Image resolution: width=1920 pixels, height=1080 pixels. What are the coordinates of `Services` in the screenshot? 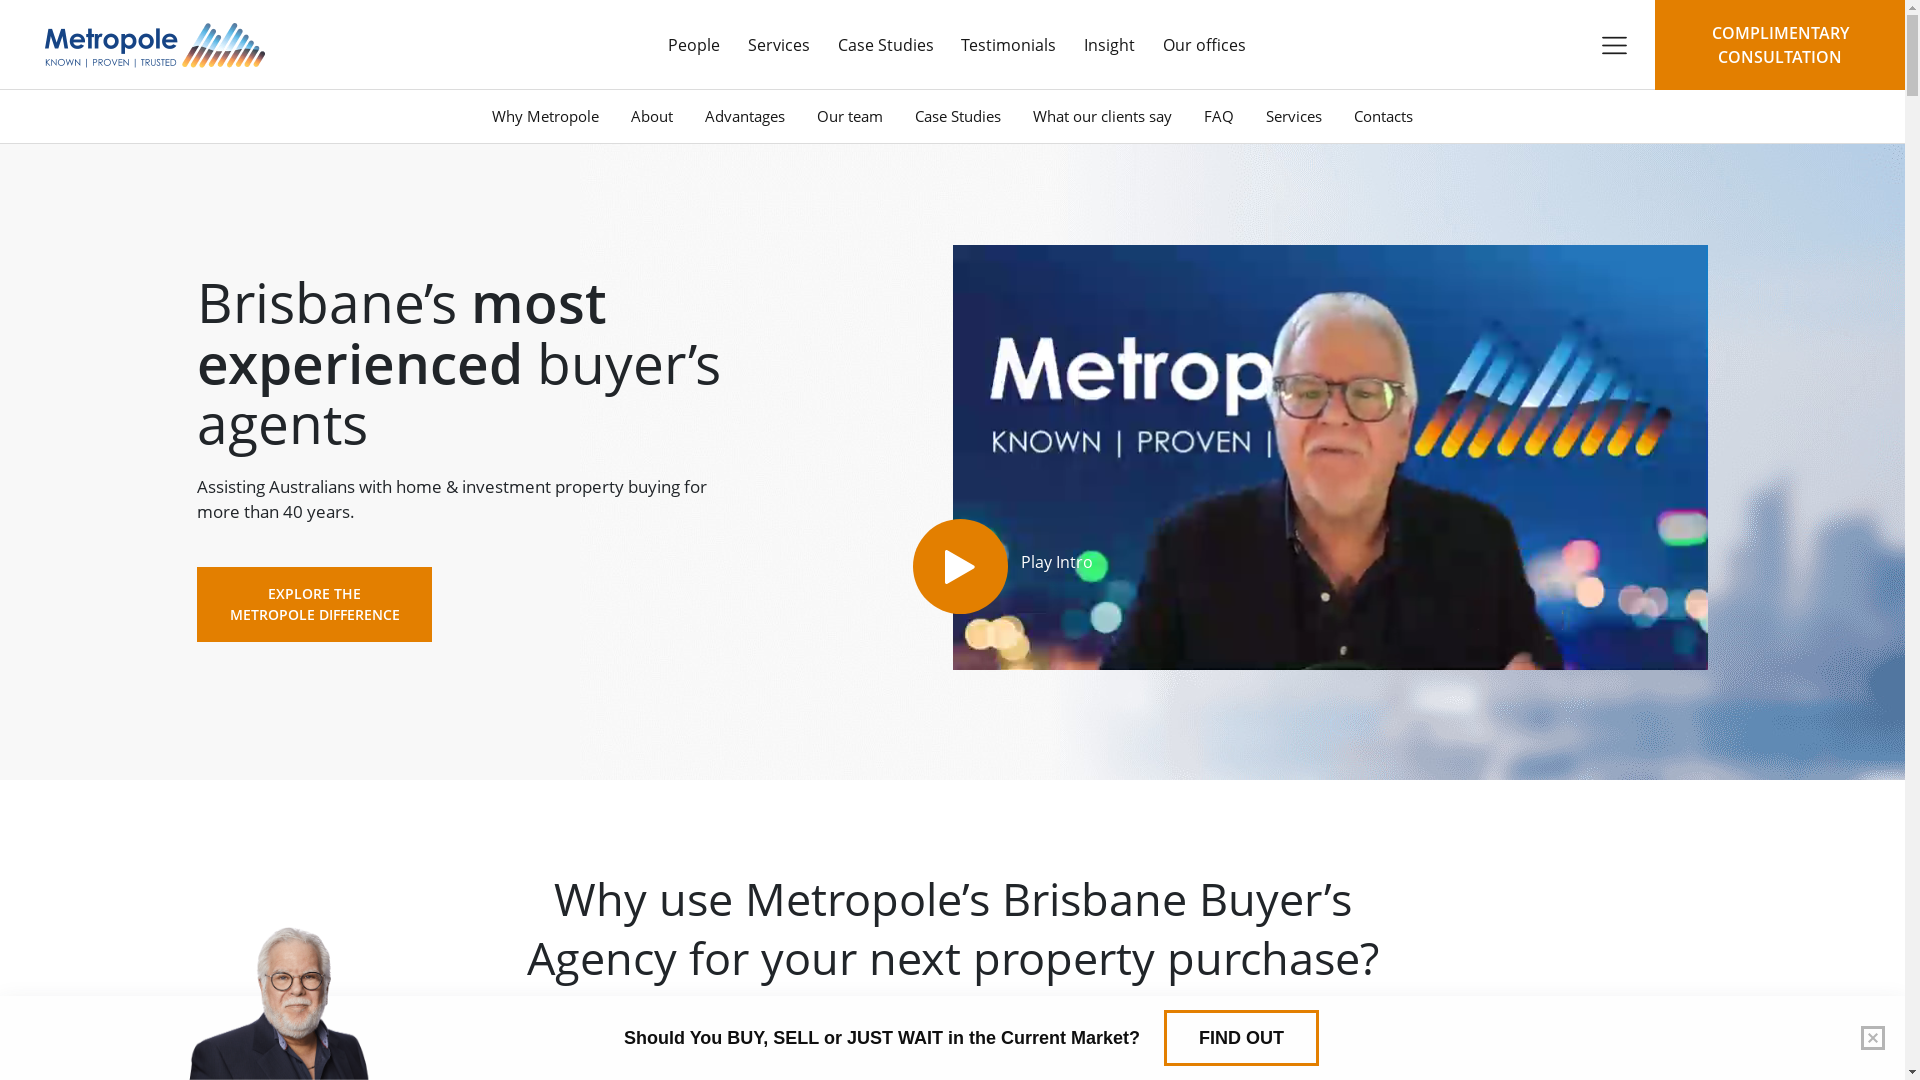 It's located at (1294, 116).